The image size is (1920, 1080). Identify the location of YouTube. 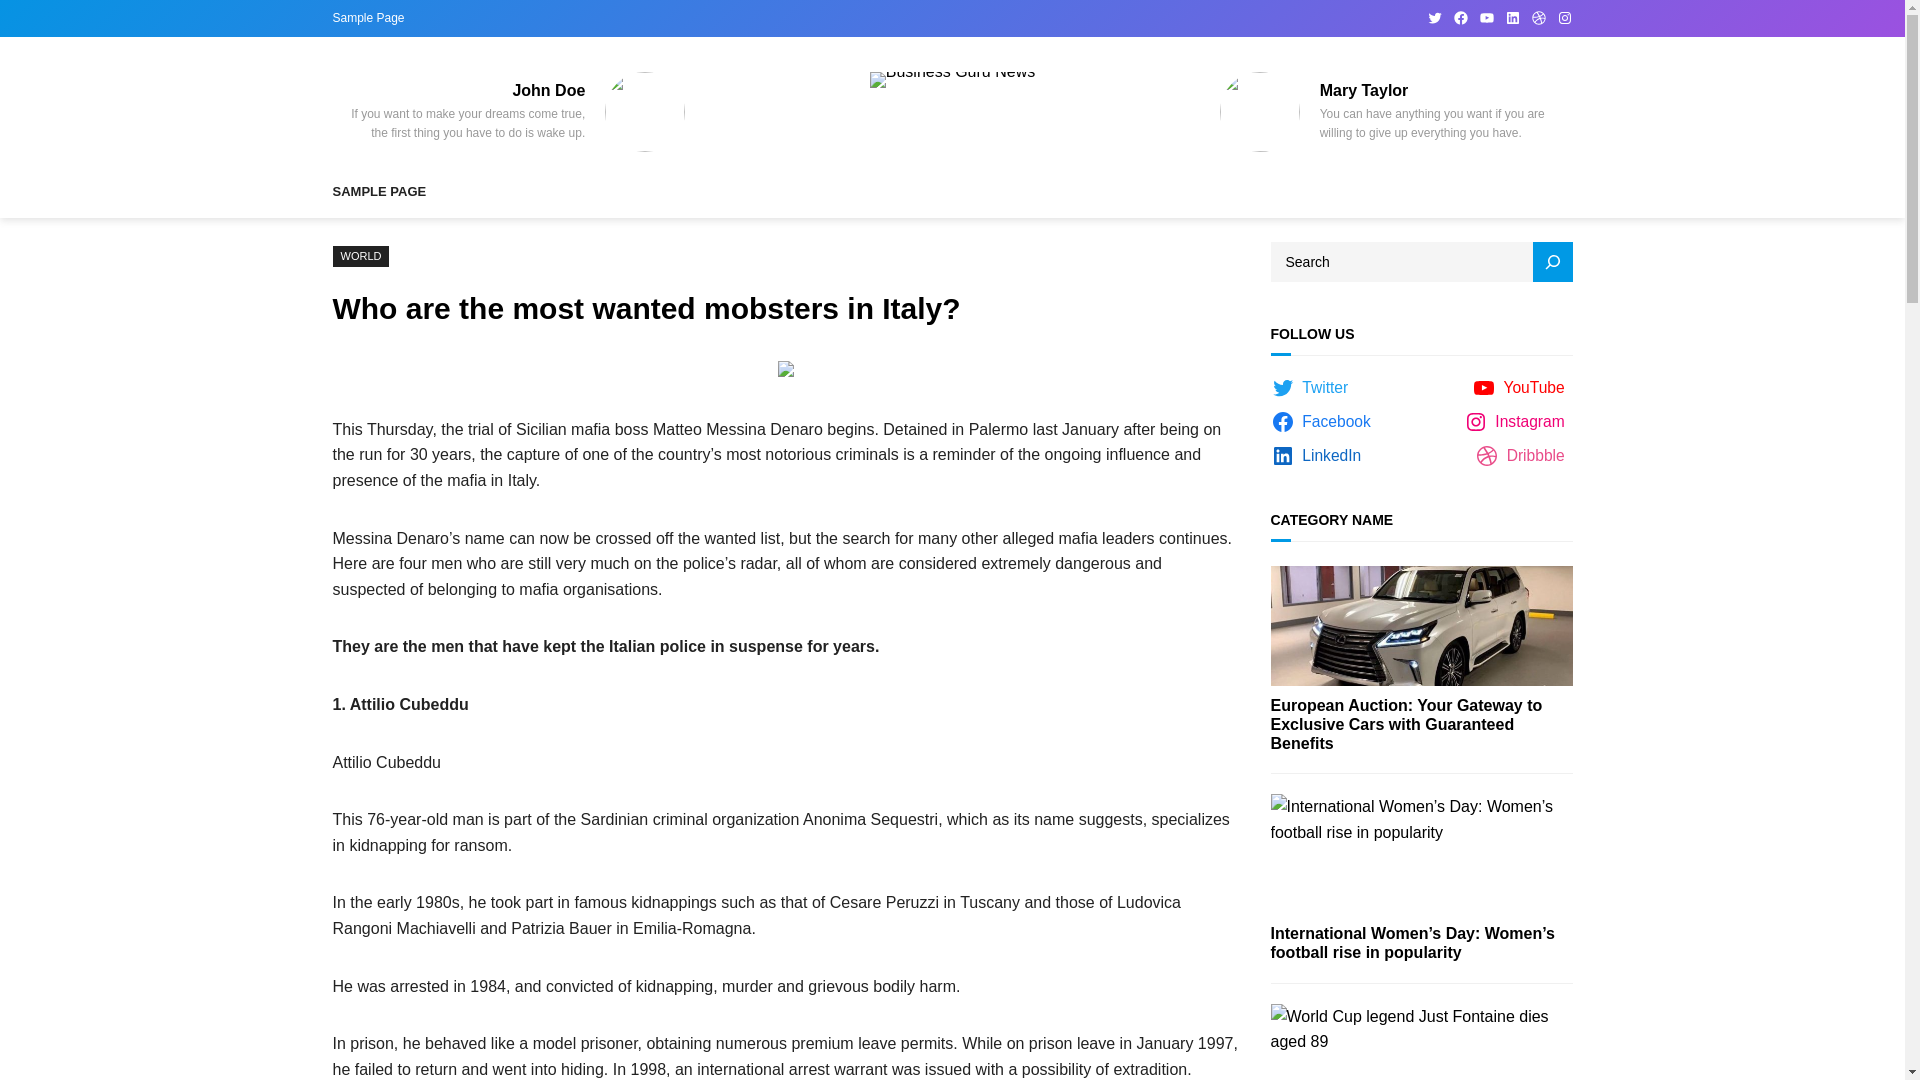
(1522, 387).